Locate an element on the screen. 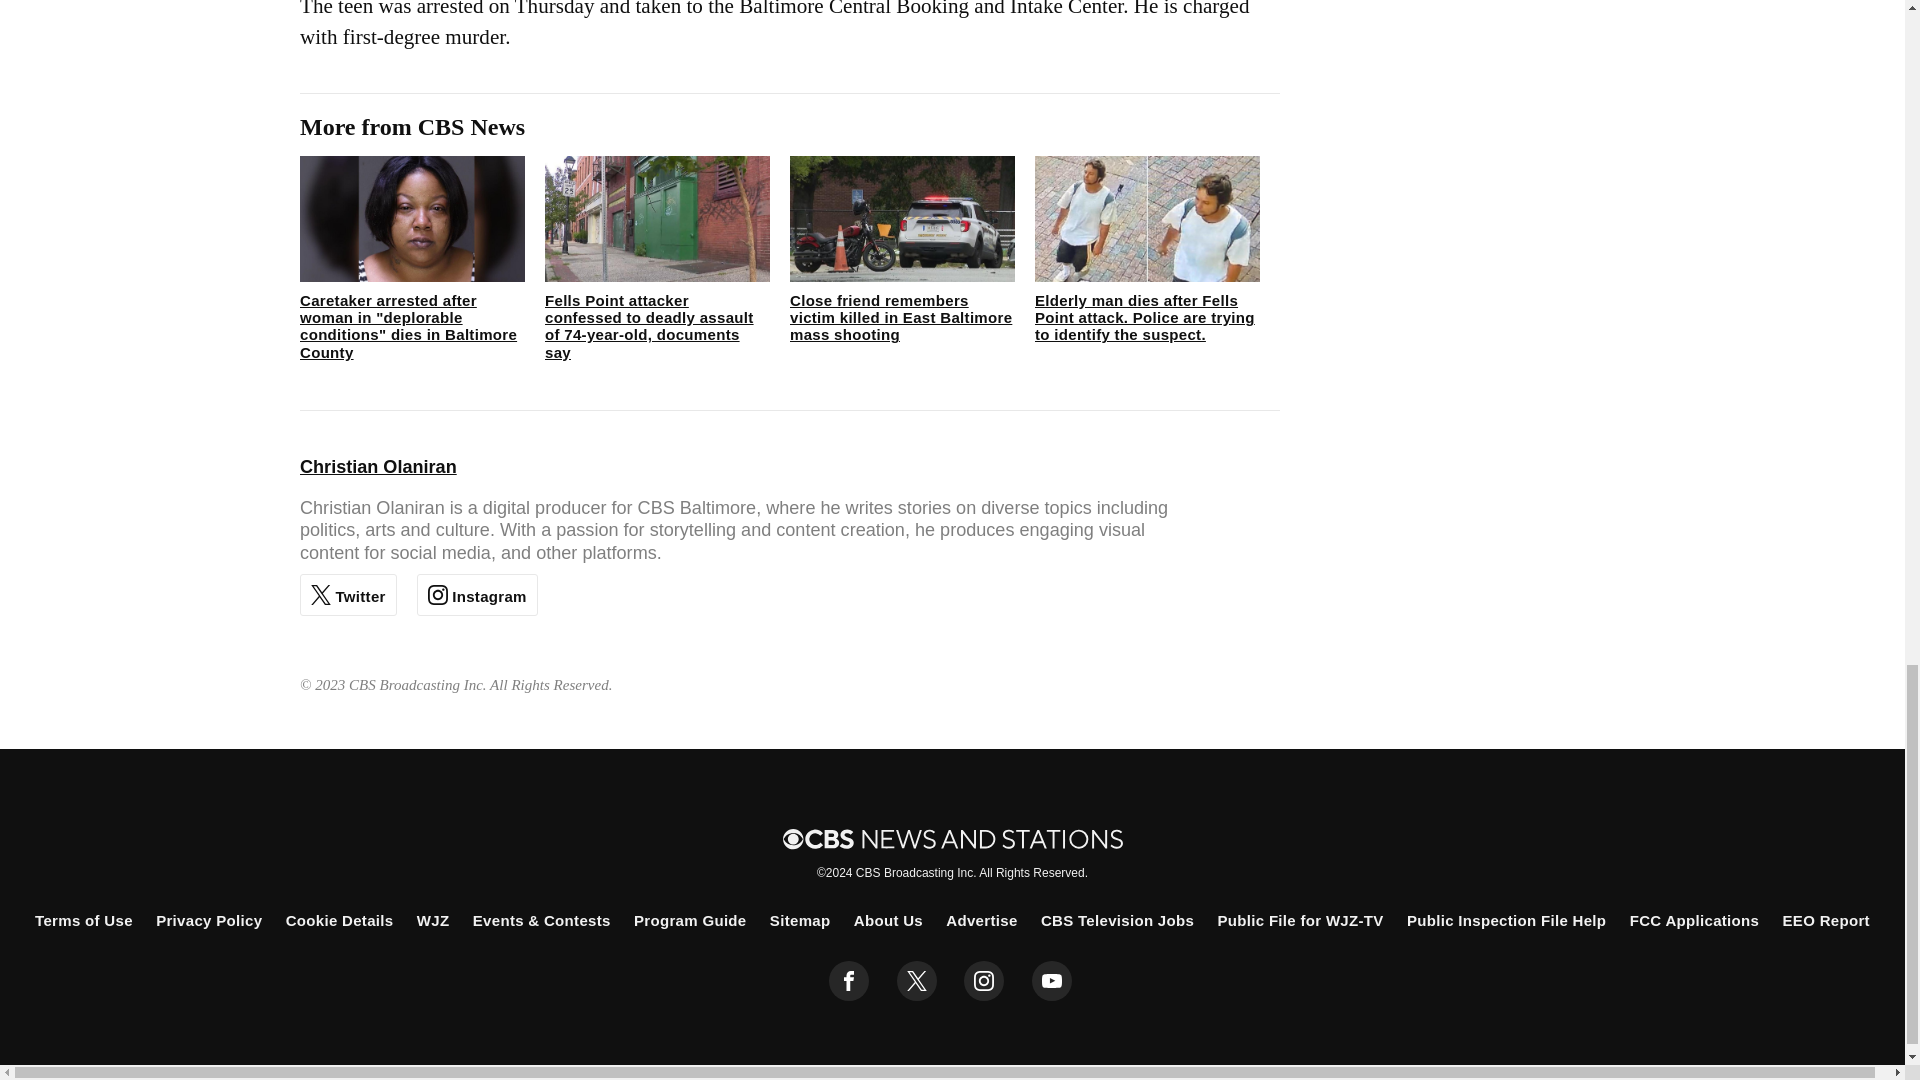 The height and width of the screenshot is (1080, 1920). facebook is located at coordinates (849, 981).